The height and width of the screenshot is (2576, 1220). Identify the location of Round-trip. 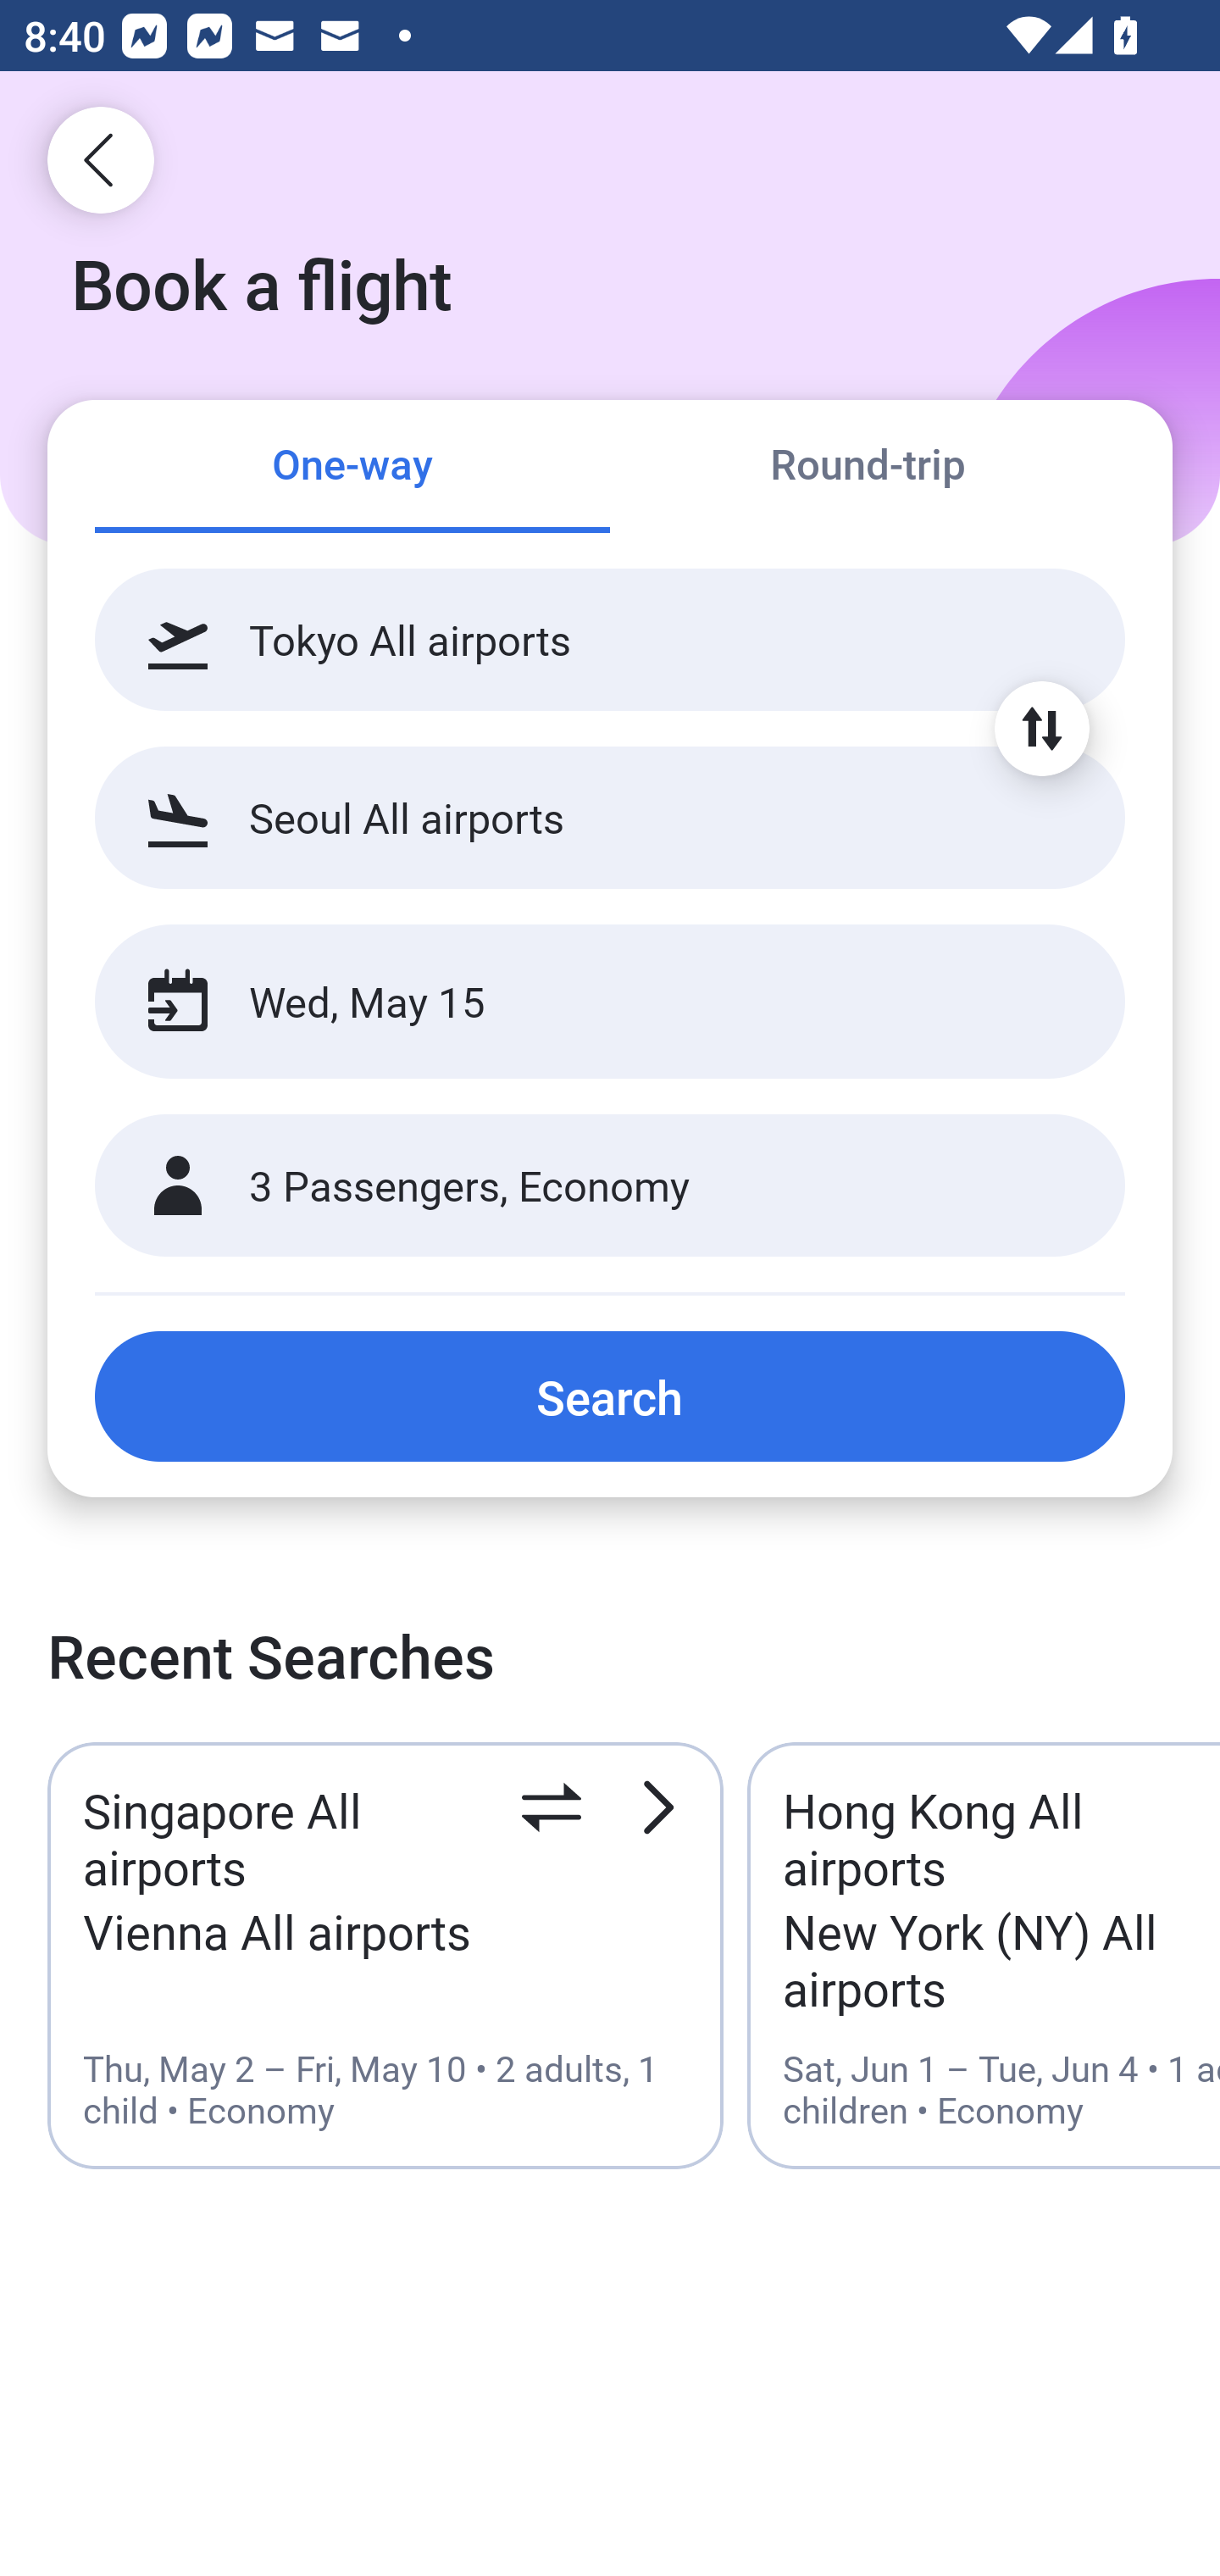
(868, 468).